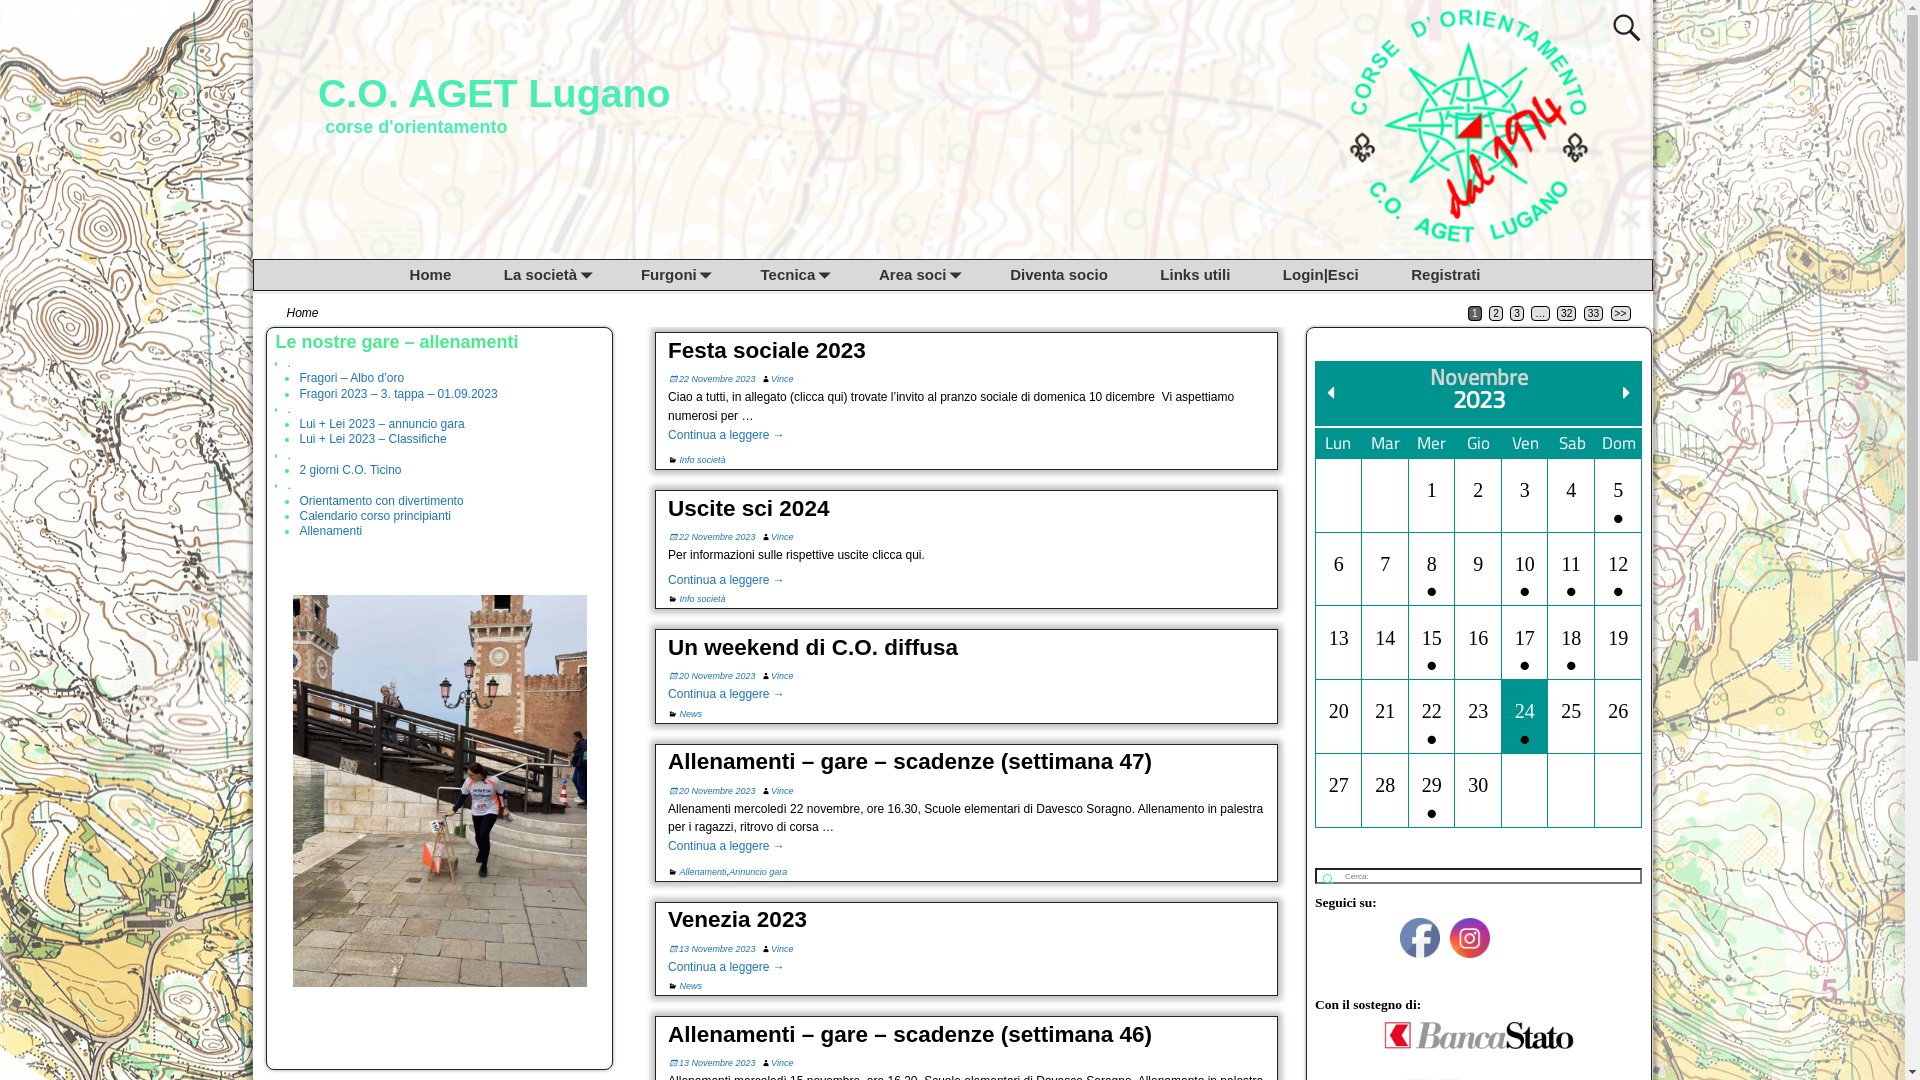  What do you see at coordinates (1210, 275) in the screenshot?
I see `Links utili` at bounding box center [1210, 275].